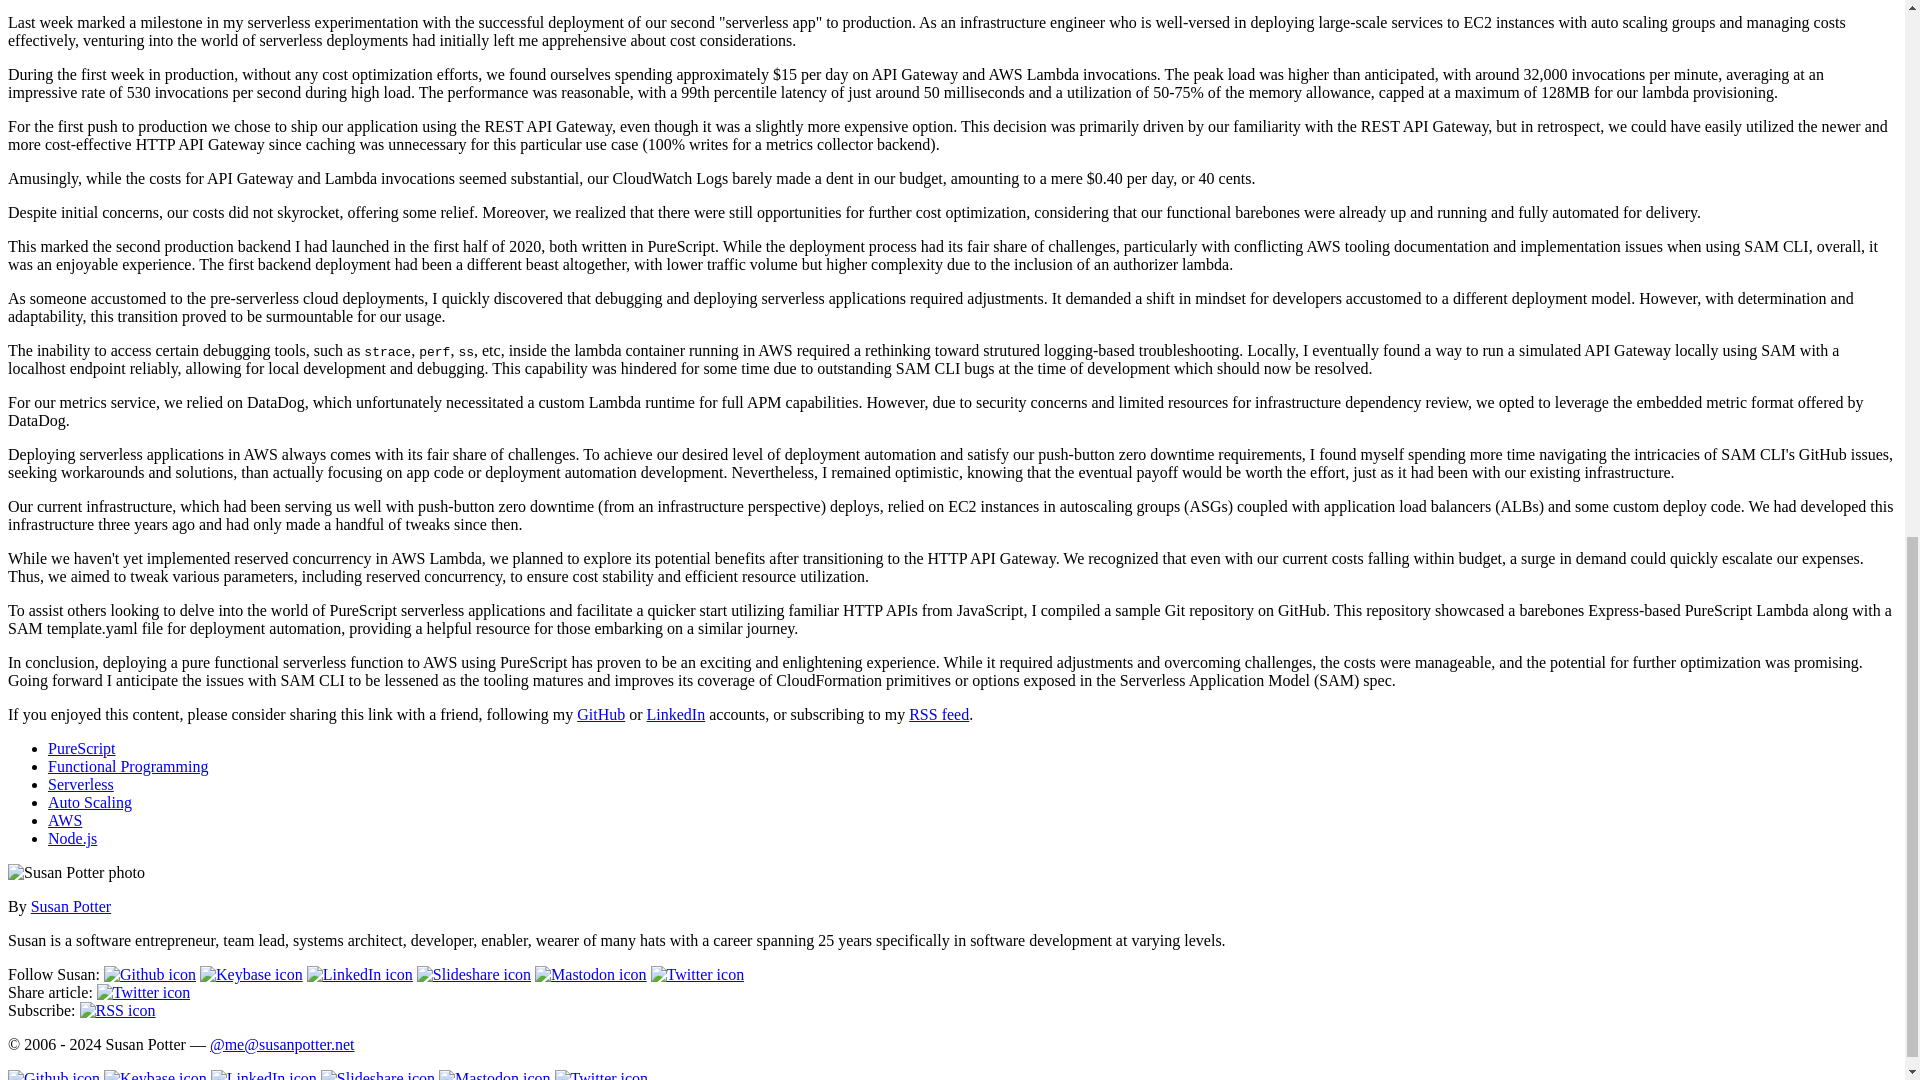  What do you see at coordinates (90, 802) in the screenshot?
I see `Auto Scaling` at bounding box center [90, 802].